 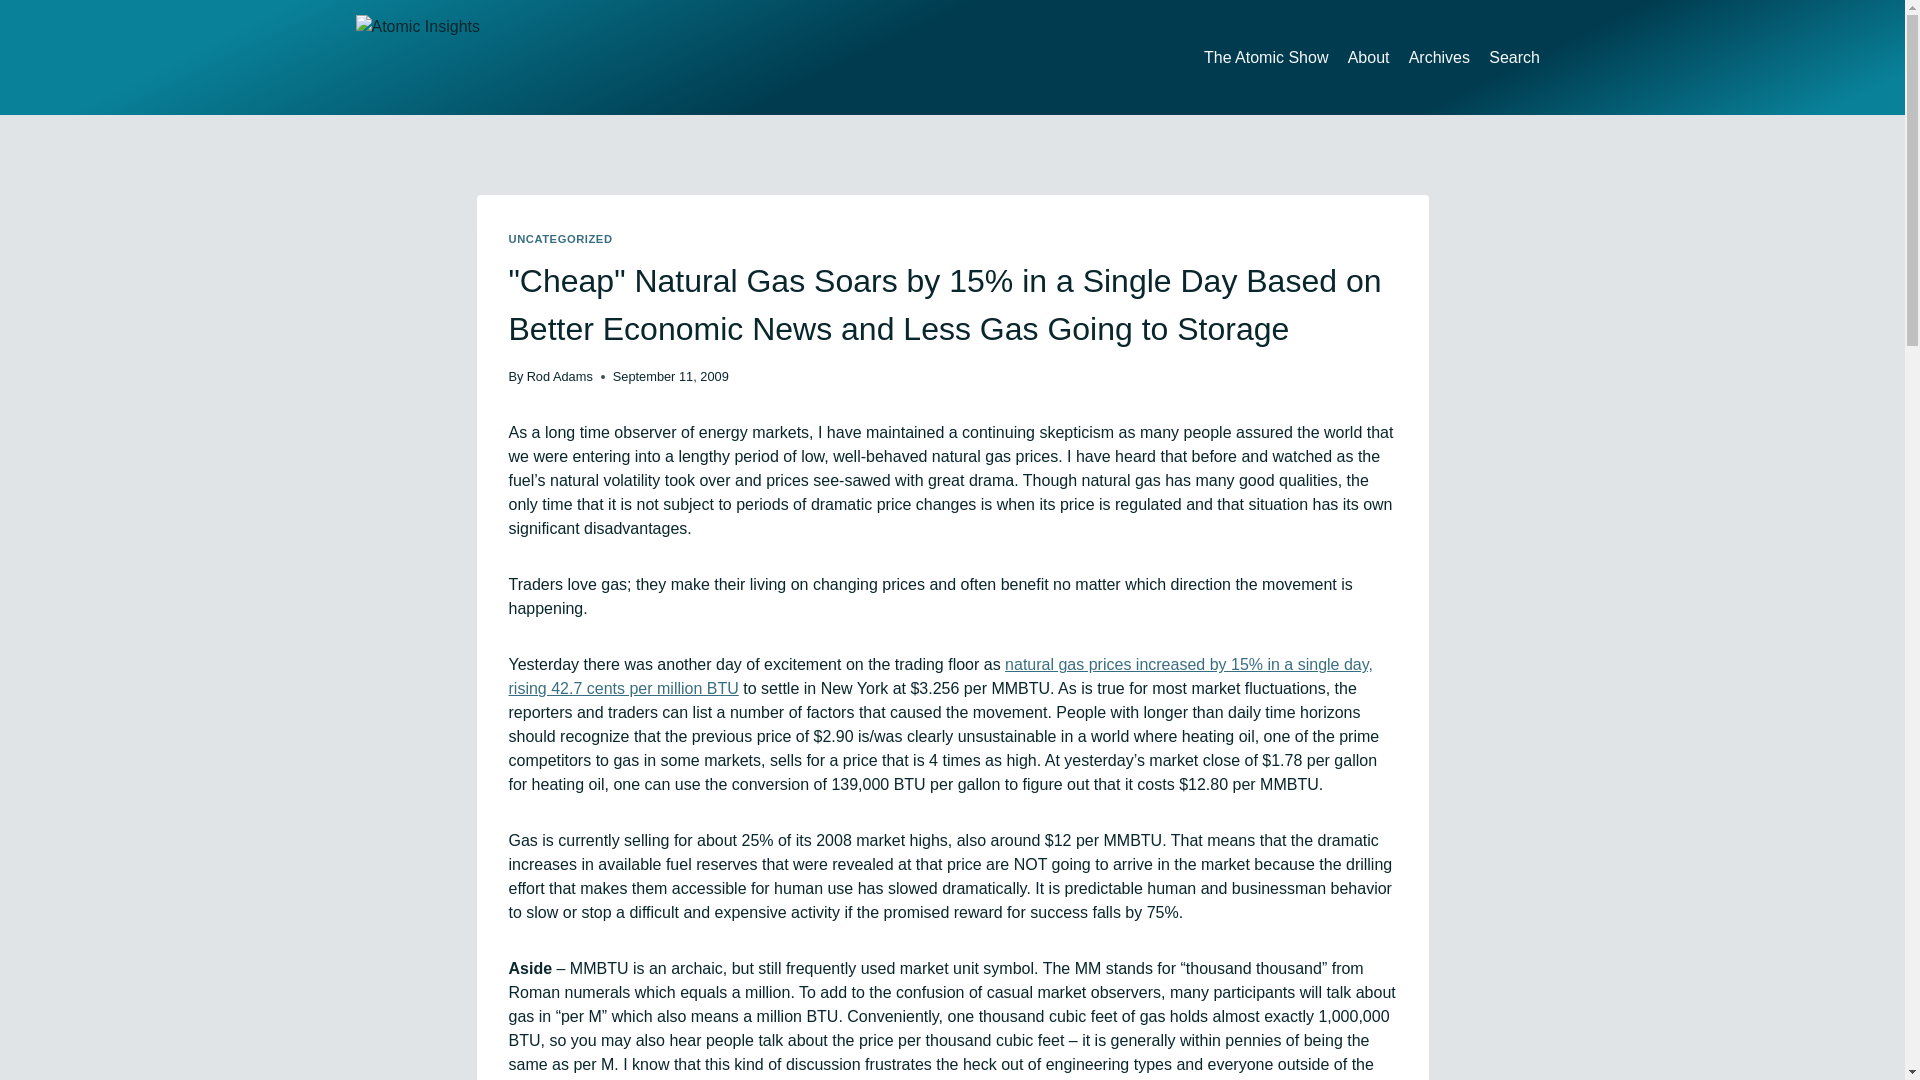 What do you see at coordinates (1266, 56) in the screenshot?
I see `The Atomic Show Podcast` at bounding box center [1266, 56].